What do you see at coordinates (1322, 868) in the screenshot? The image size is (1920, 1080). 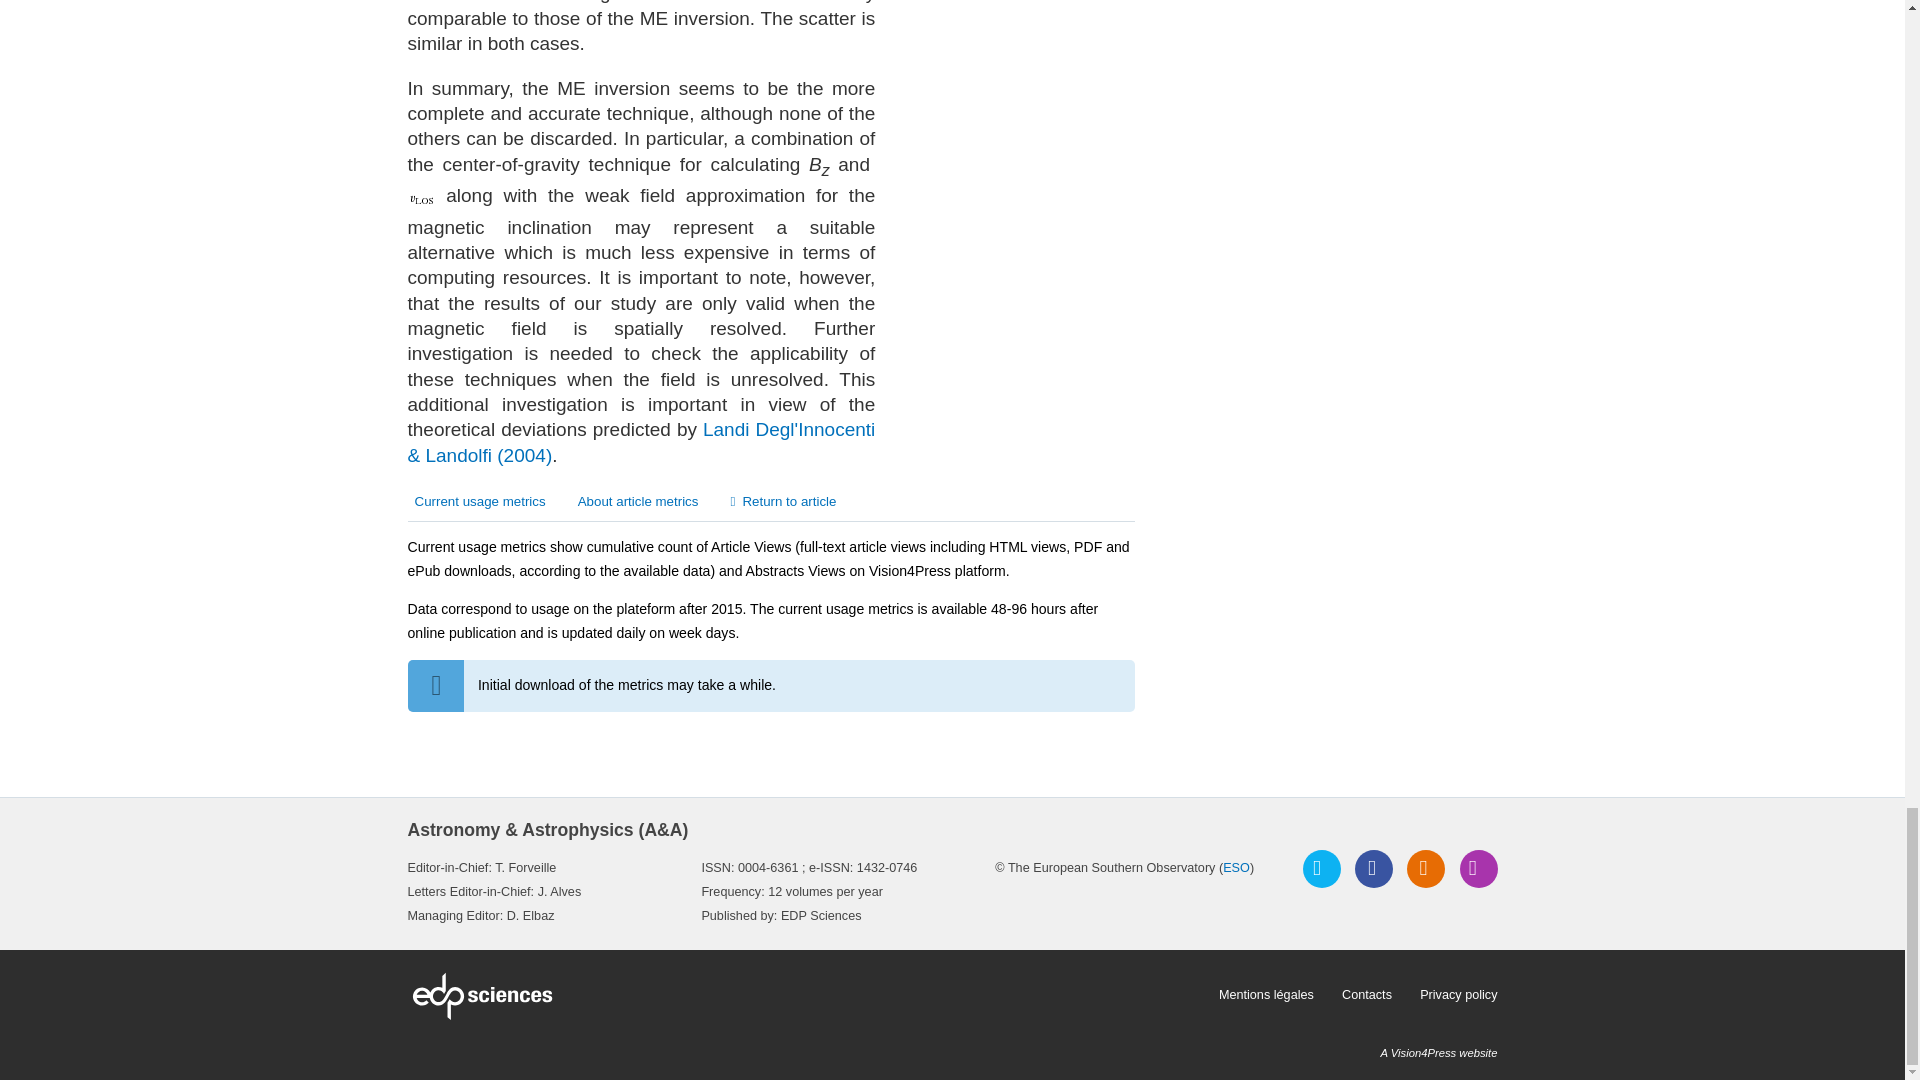 I see `Follow us on twitter` at bounding box center [1322, 868].